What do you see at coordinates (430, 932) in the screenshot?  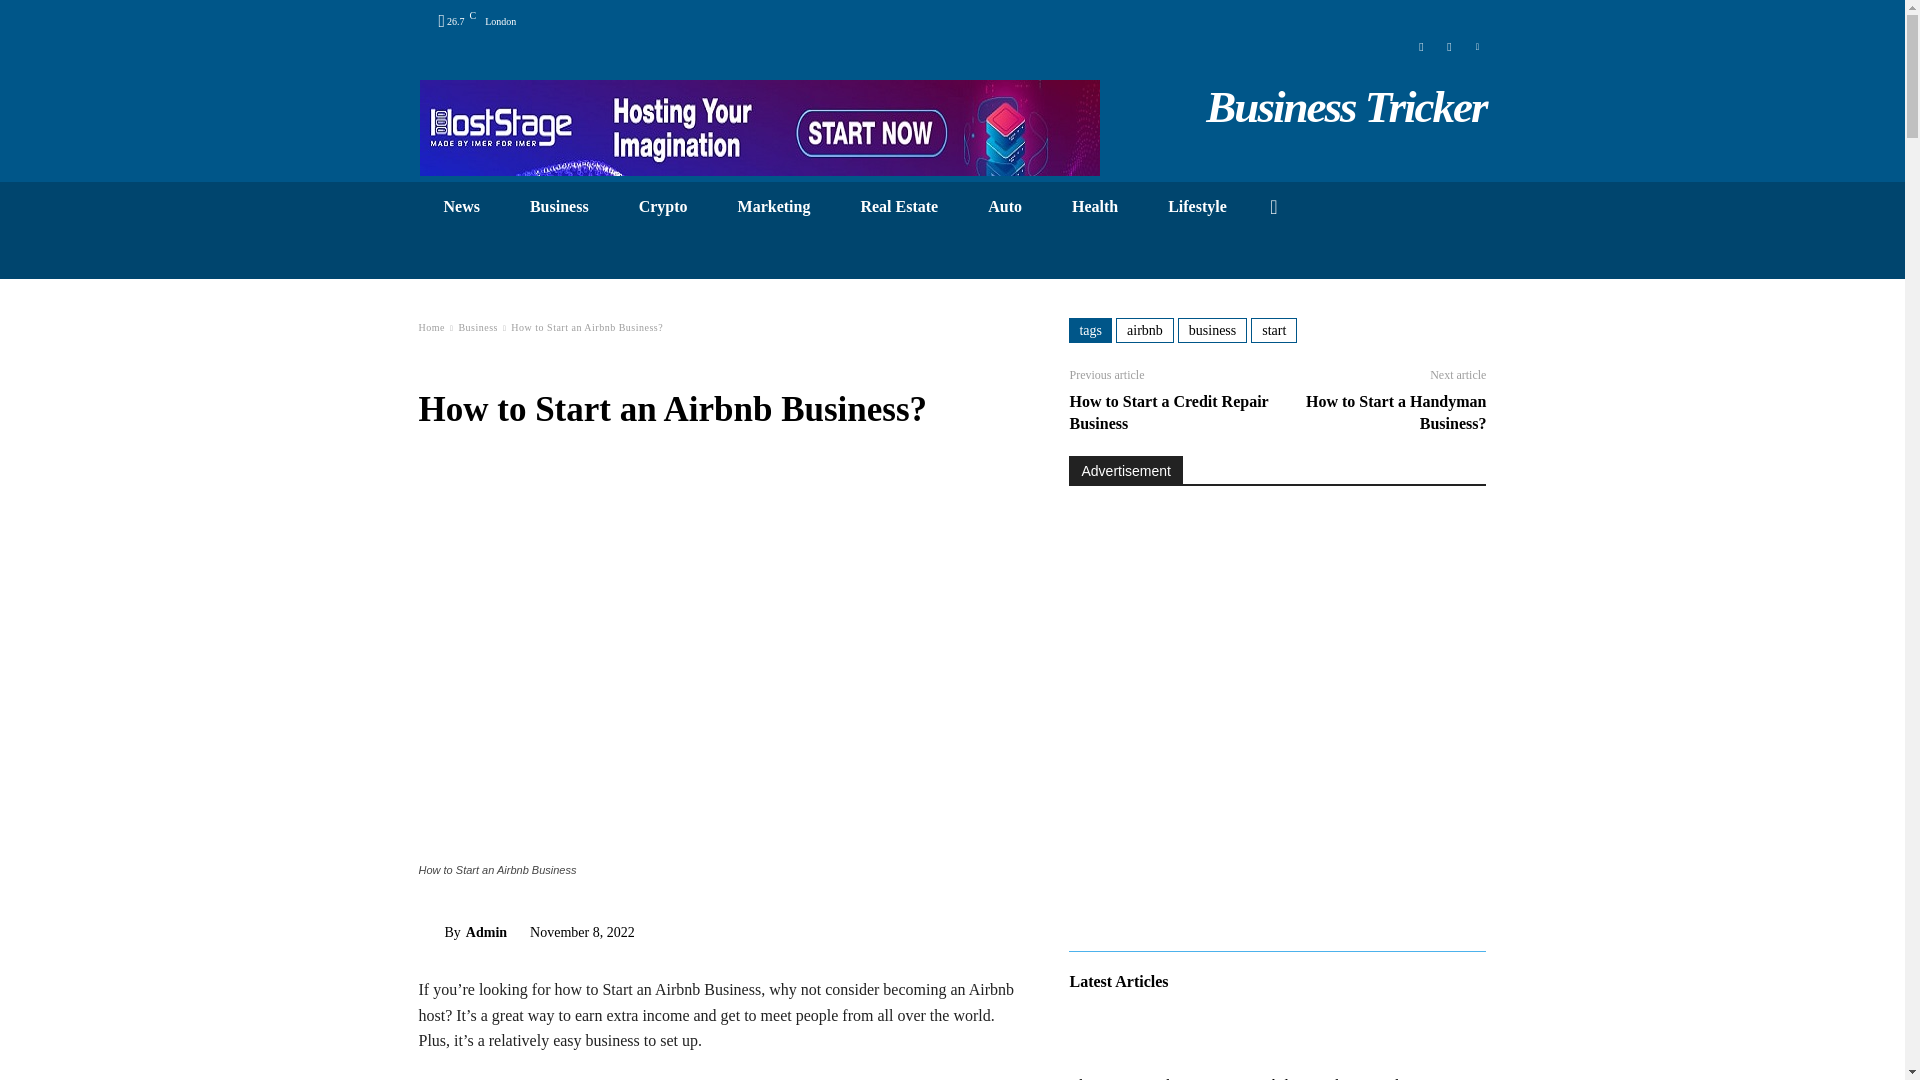 I see `Admin` at bounding box center [430, 932].